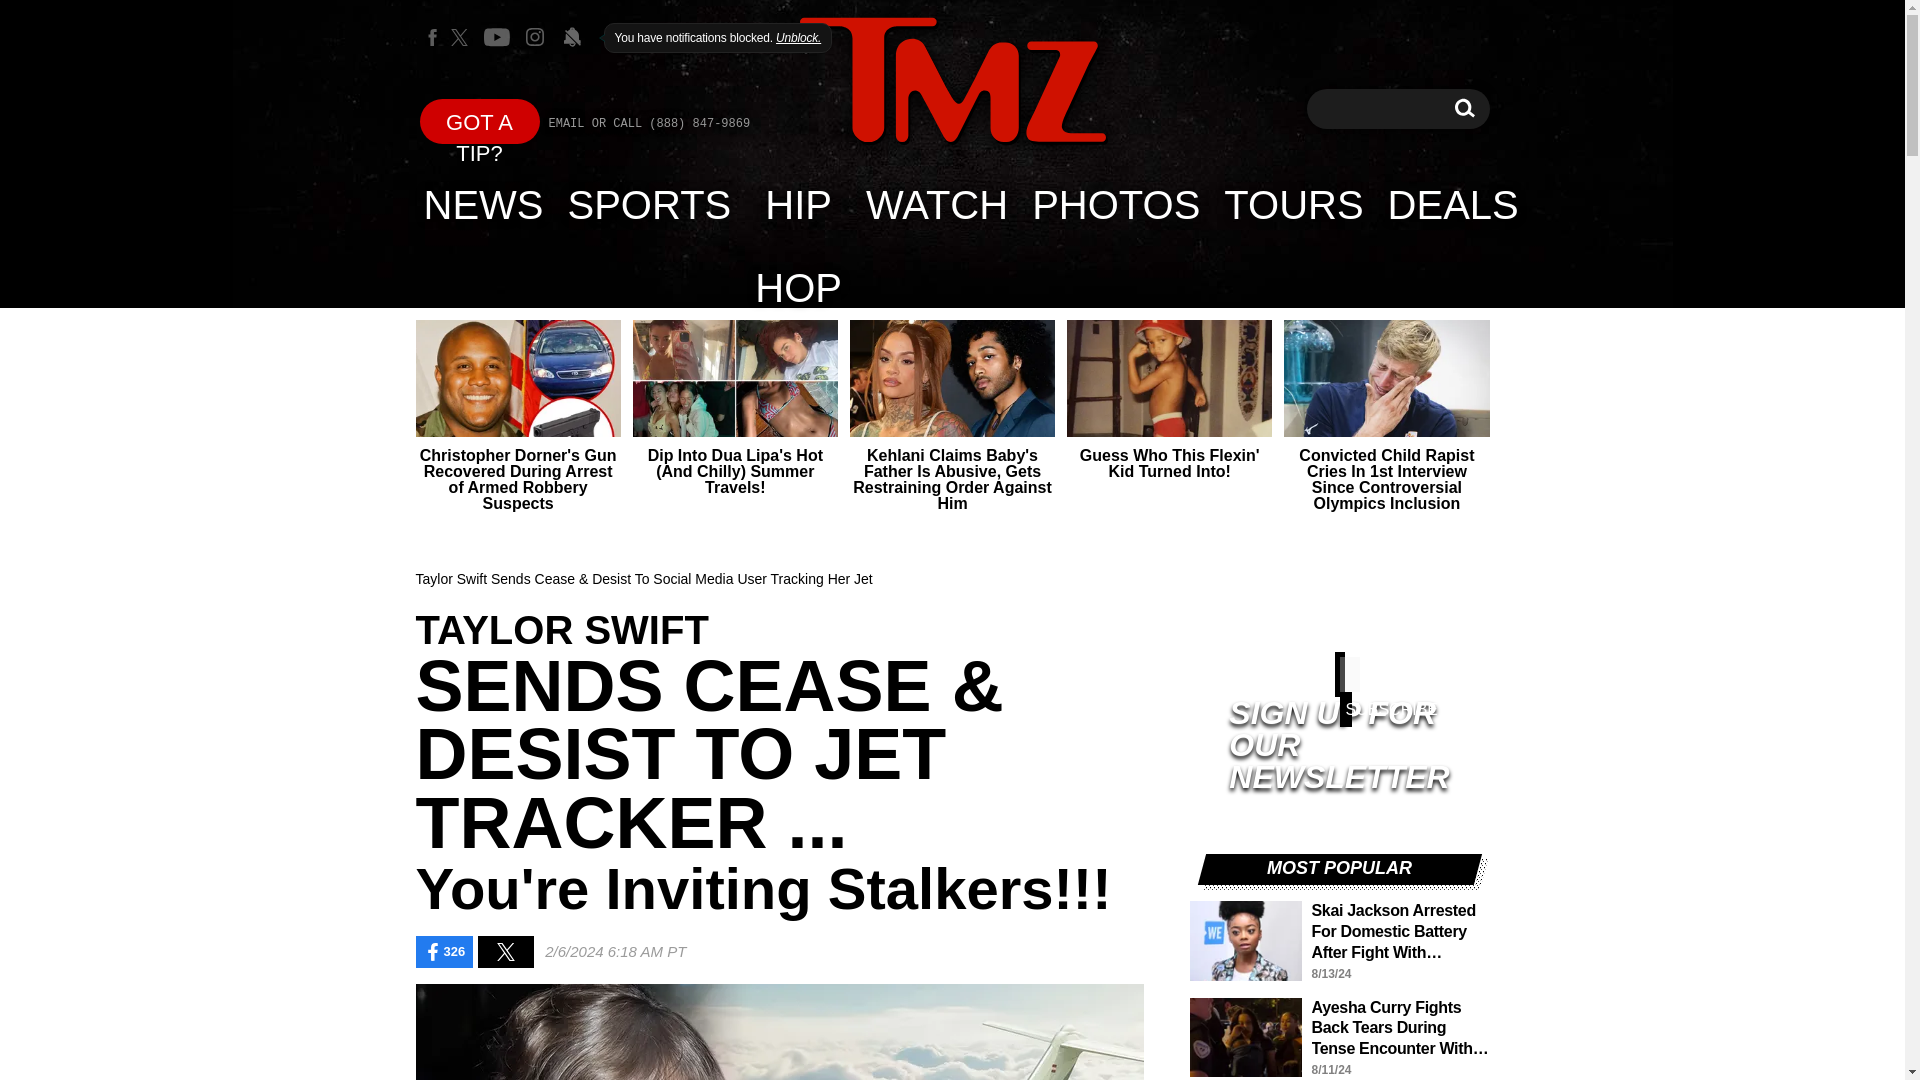 The image size is (1920, 1080). Describe the element at coordinates (952, 82) in the screenshot. I see `Search` at that location.